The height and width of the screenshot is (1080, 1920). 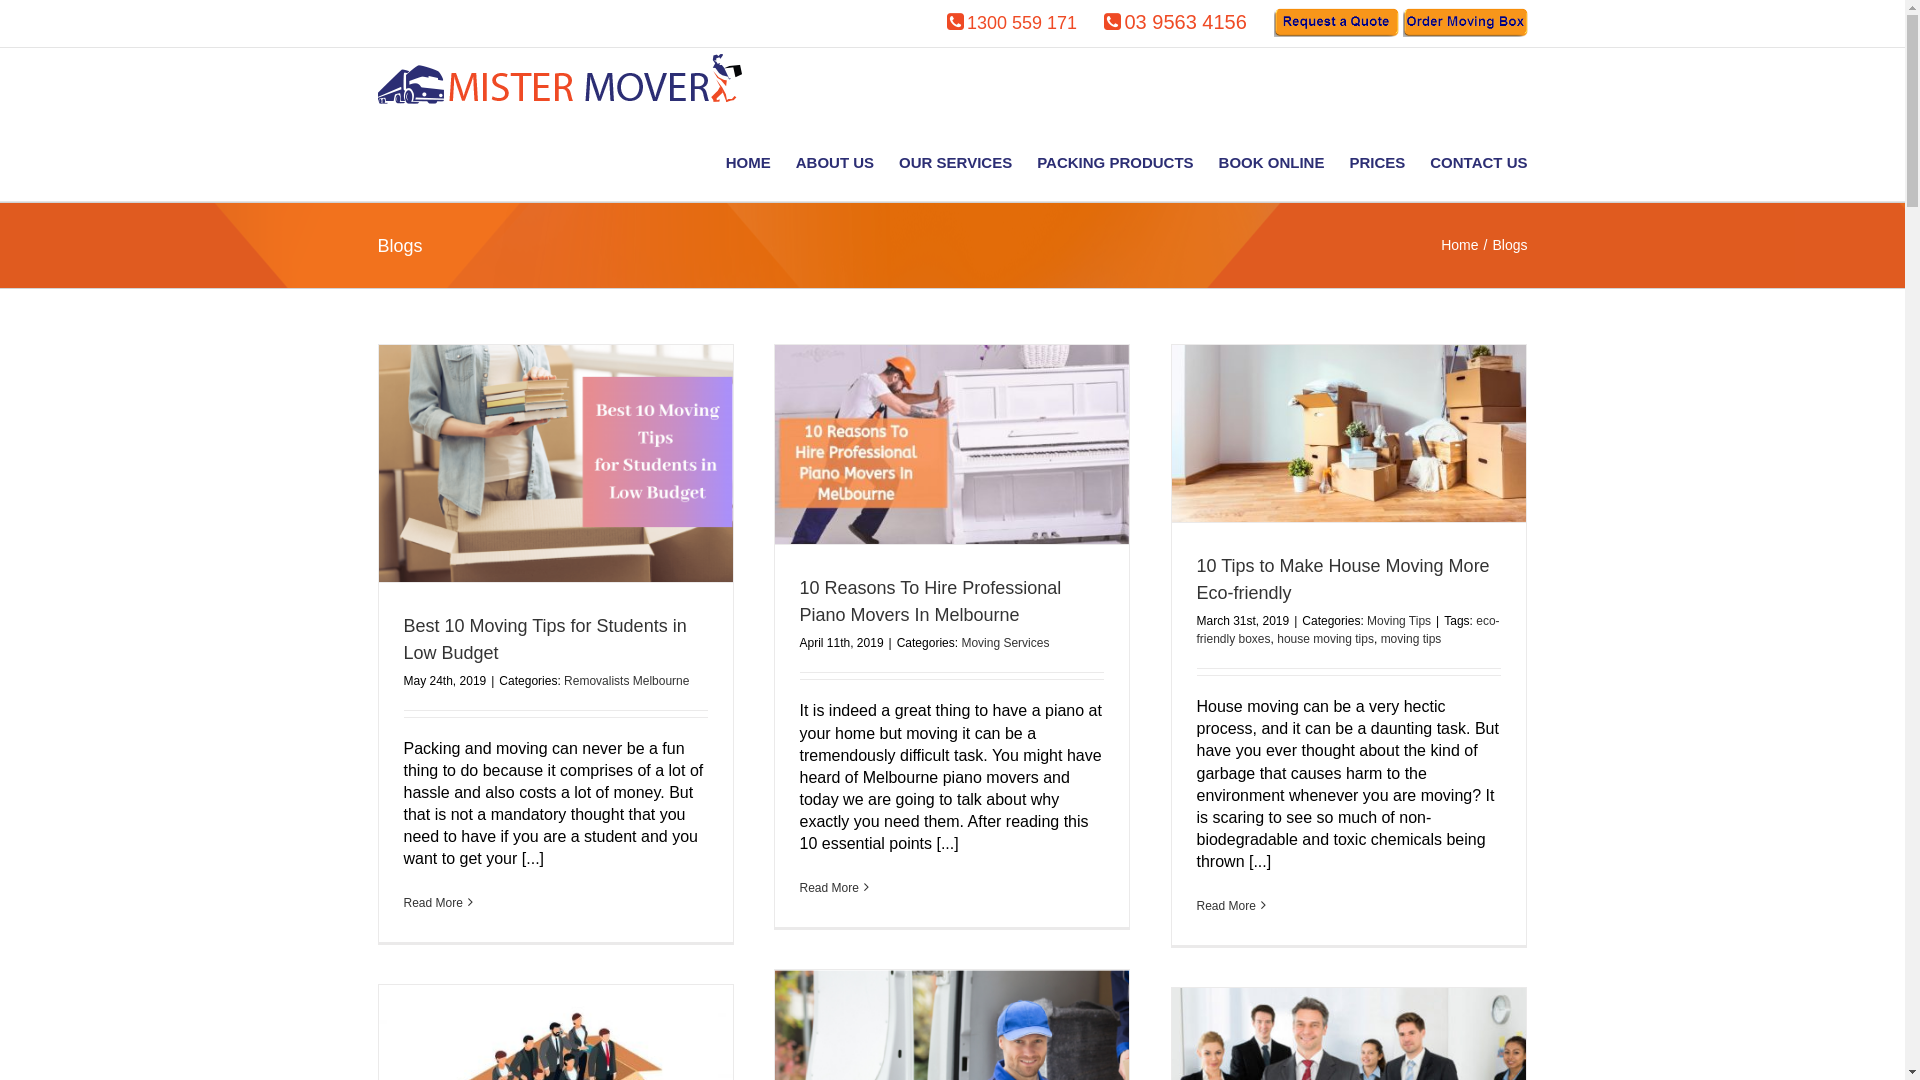 What do you see at coordinates (830, 888) in the screenshot?
I see `Read More` at bounding box center [830, 888].